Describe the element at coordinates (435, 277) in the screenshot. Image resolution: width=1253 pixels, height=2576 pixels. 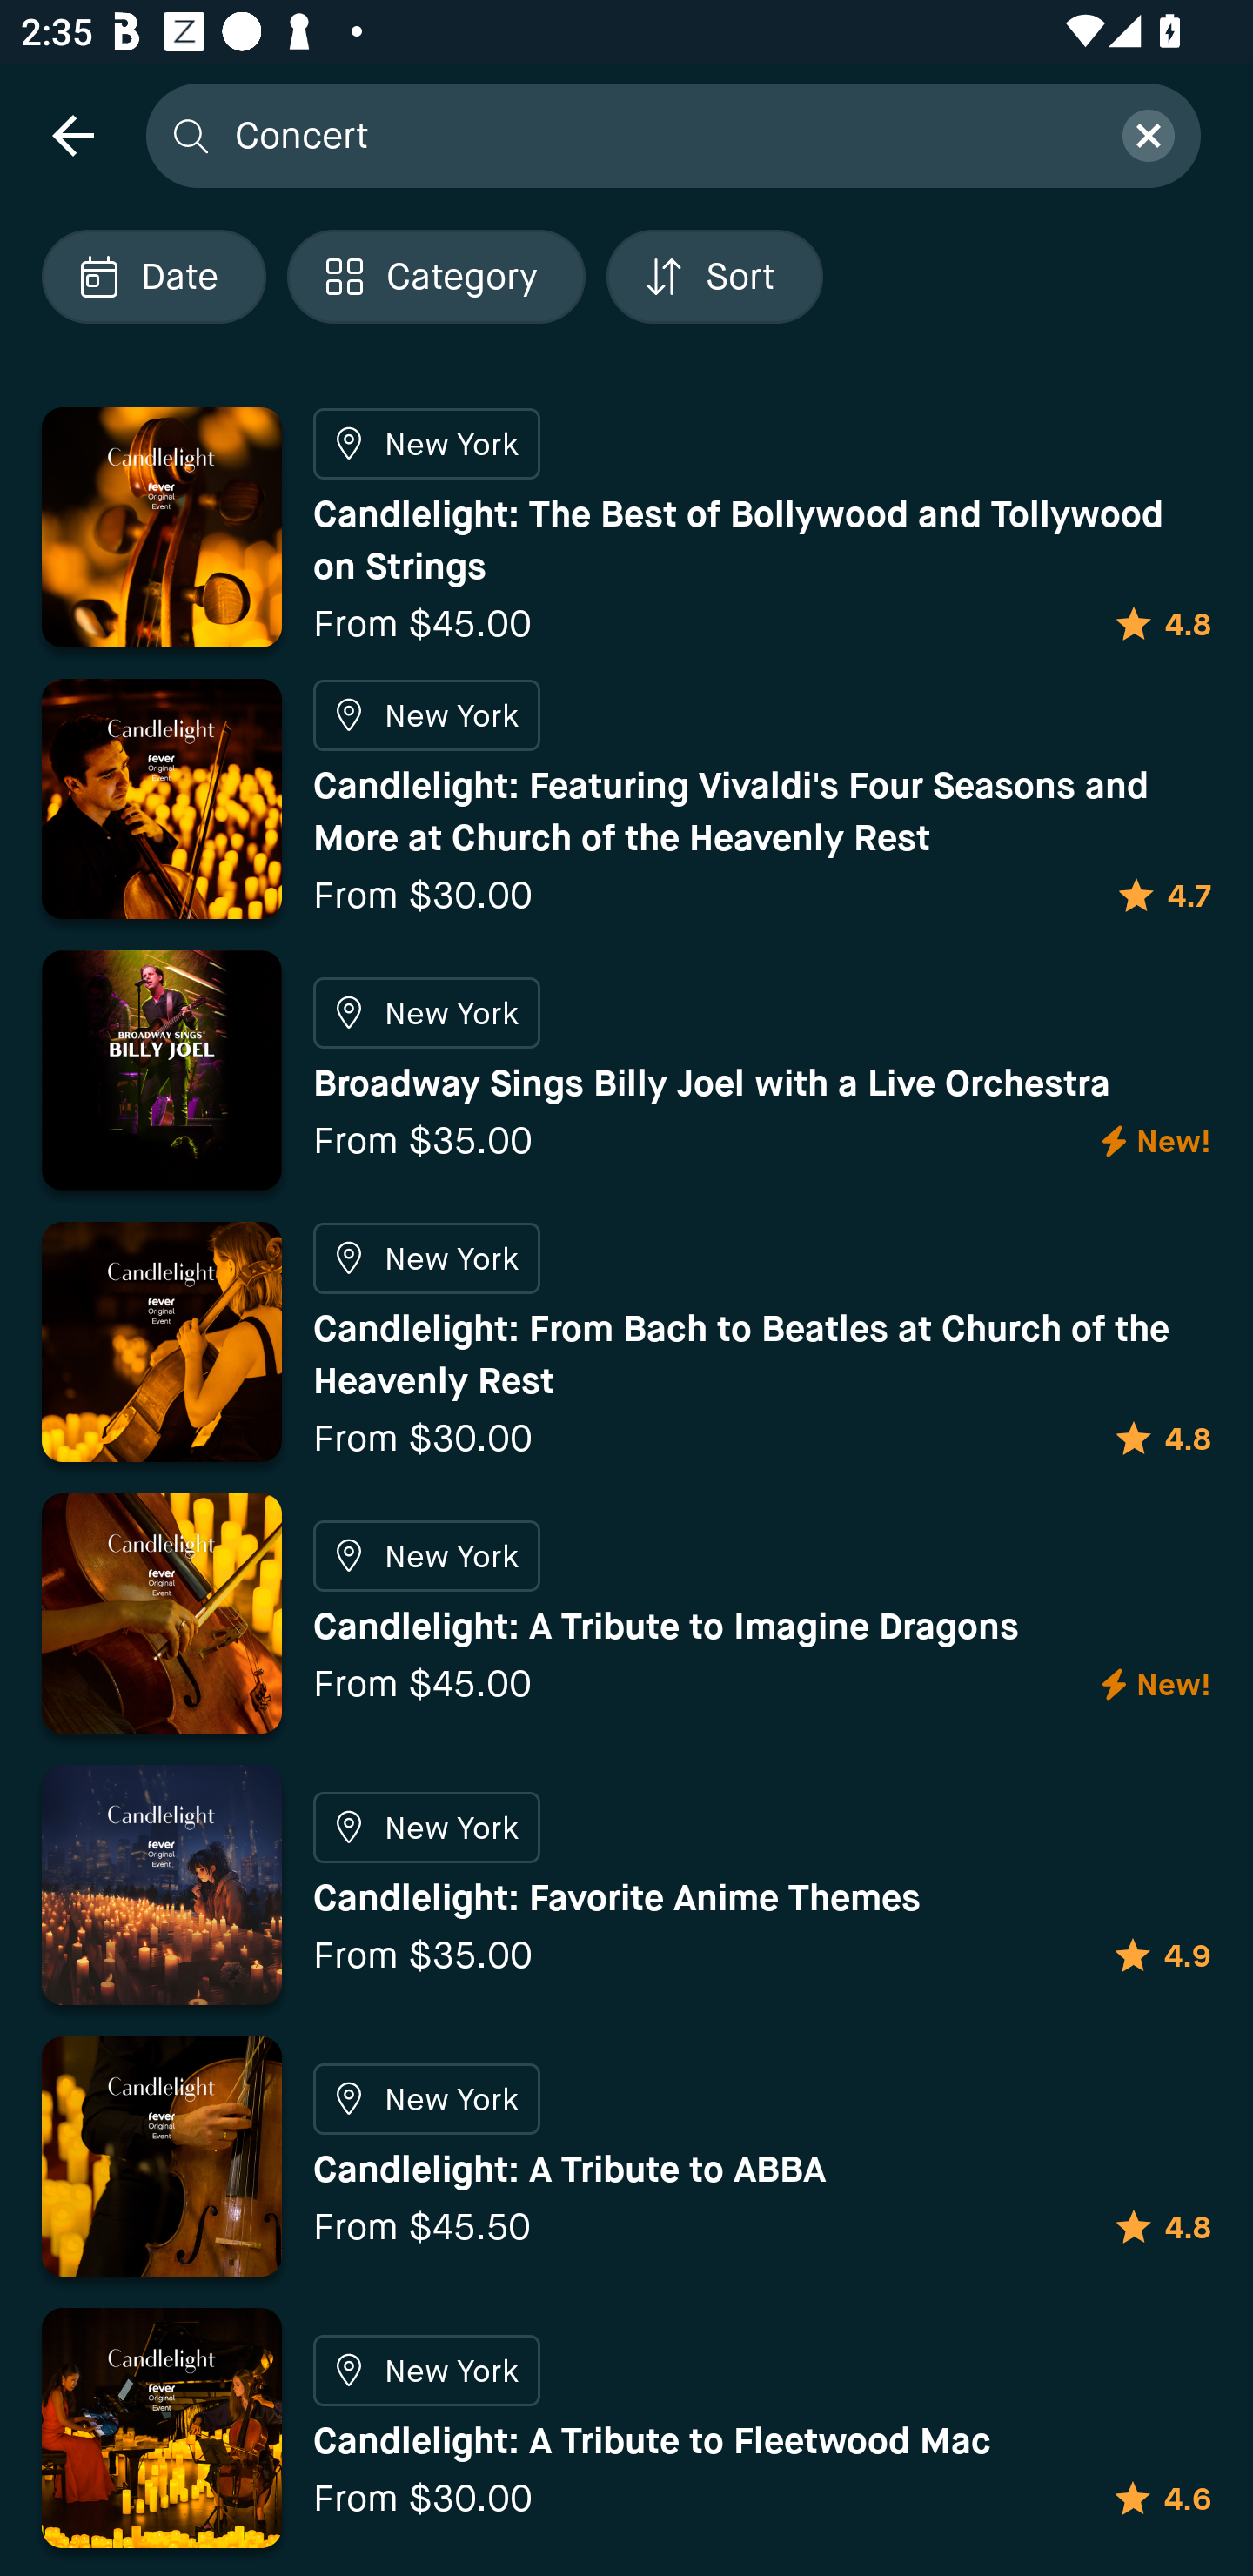
I see `Localized description Category` at that location.